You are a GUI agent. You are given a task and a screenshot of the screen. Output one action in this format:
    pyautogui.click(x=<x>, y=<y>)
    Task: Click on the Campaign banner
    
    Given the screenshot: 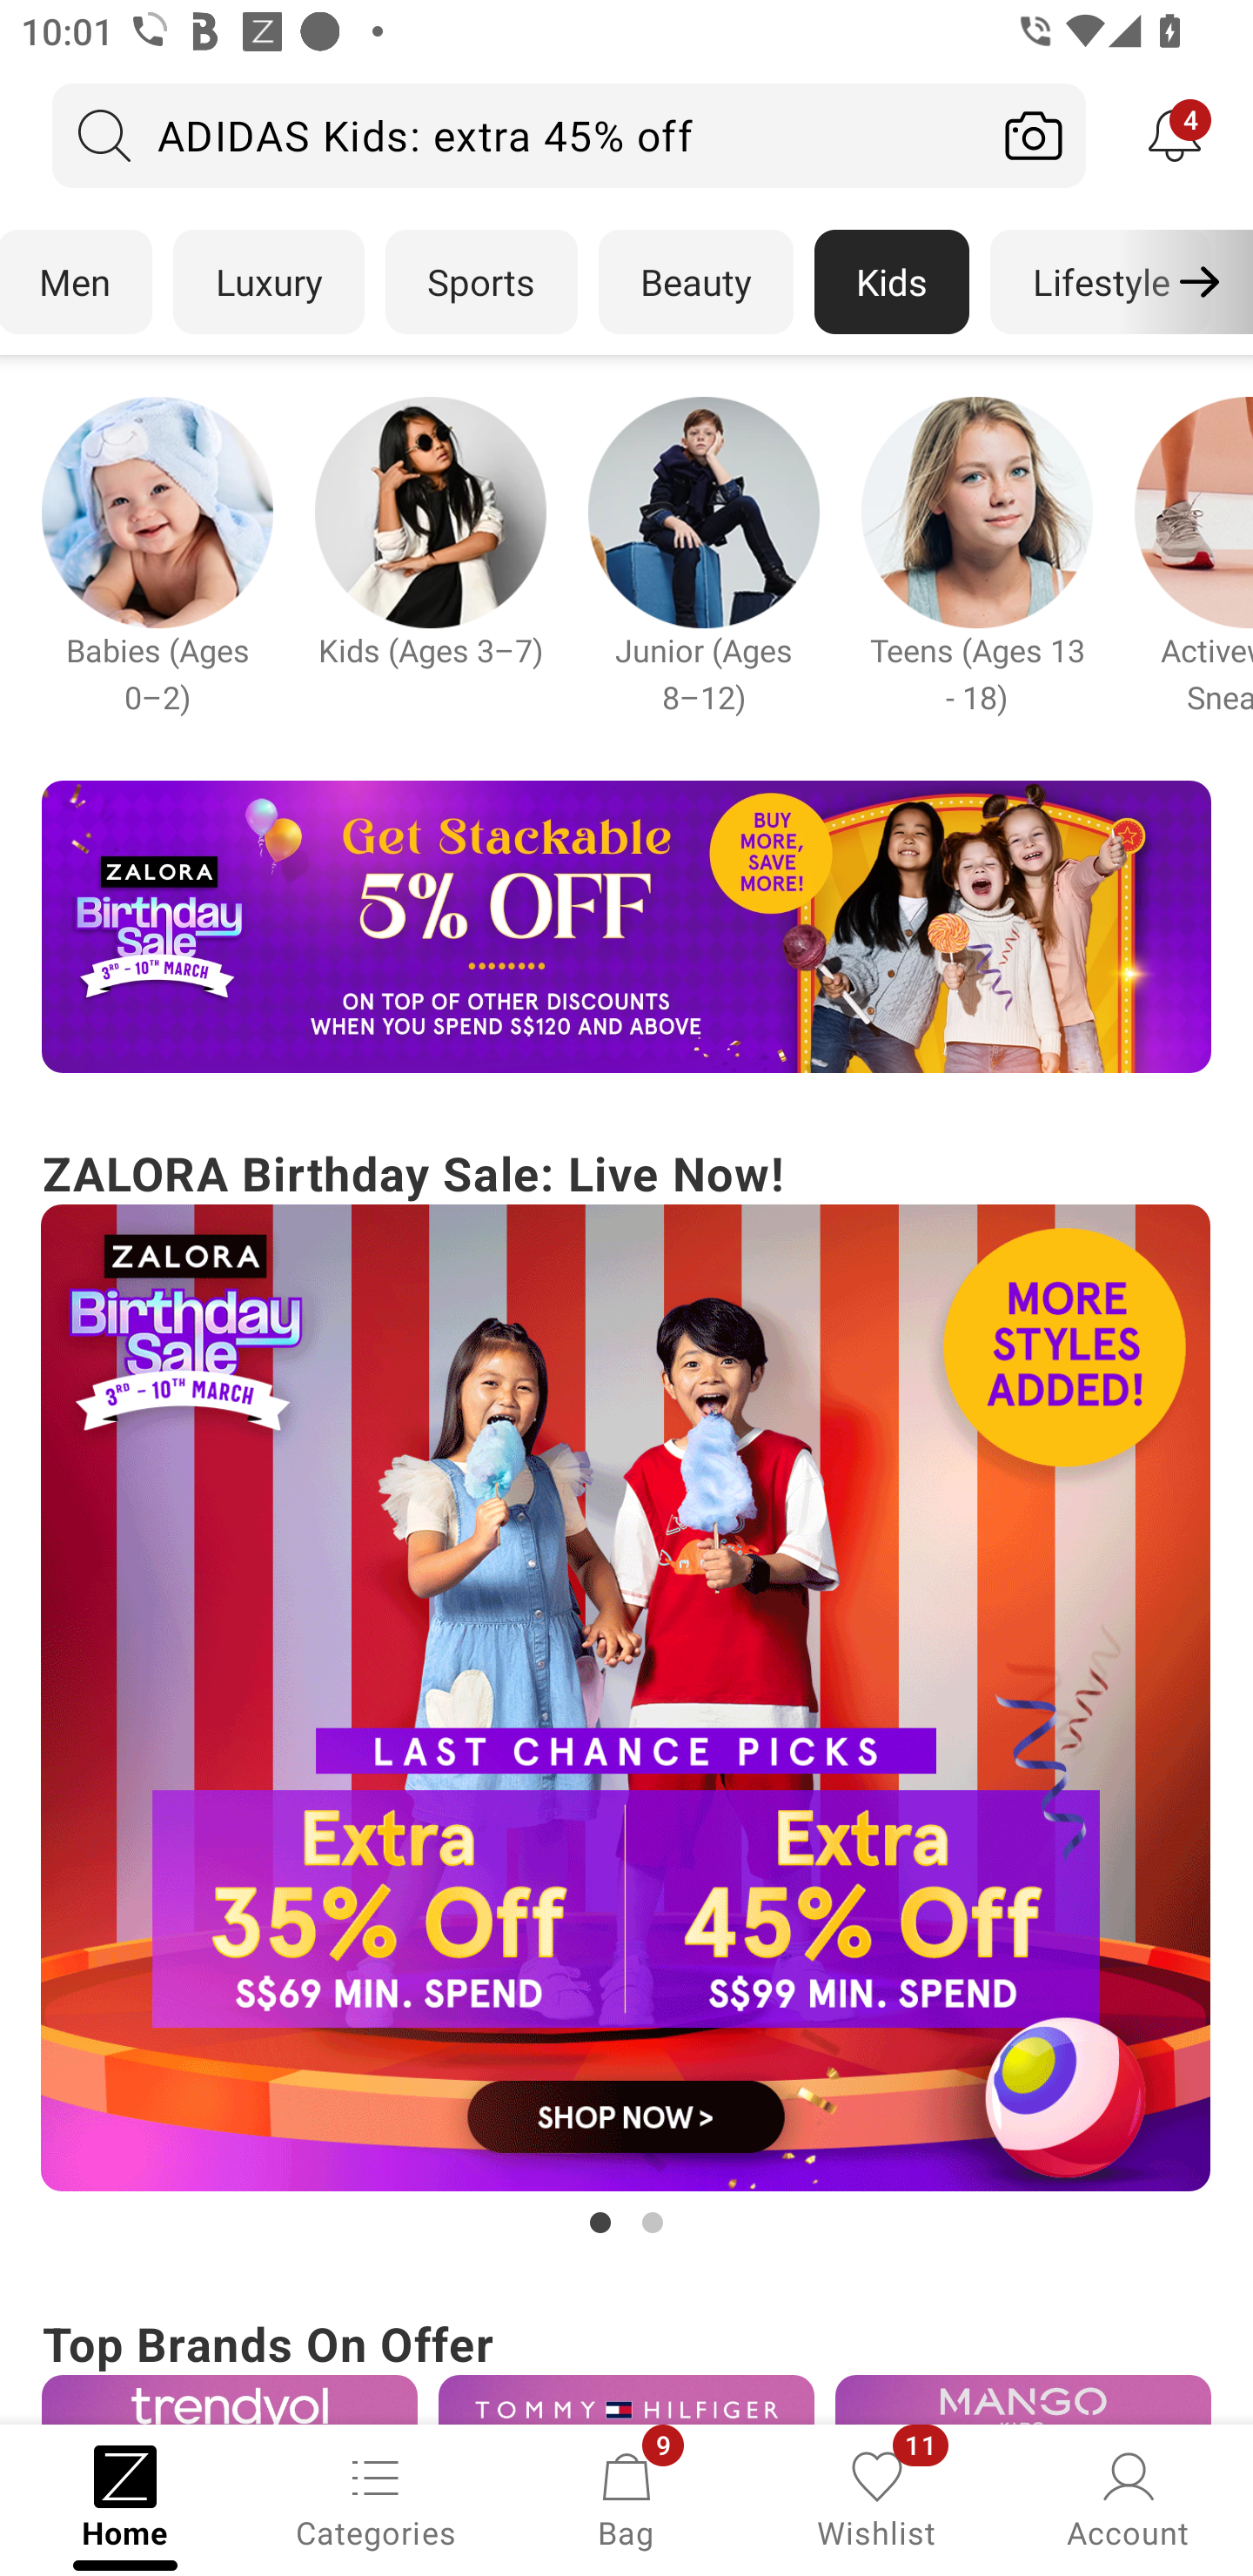 What is the action you would take?
    pyautogui.click(x=626, y=2399)
    